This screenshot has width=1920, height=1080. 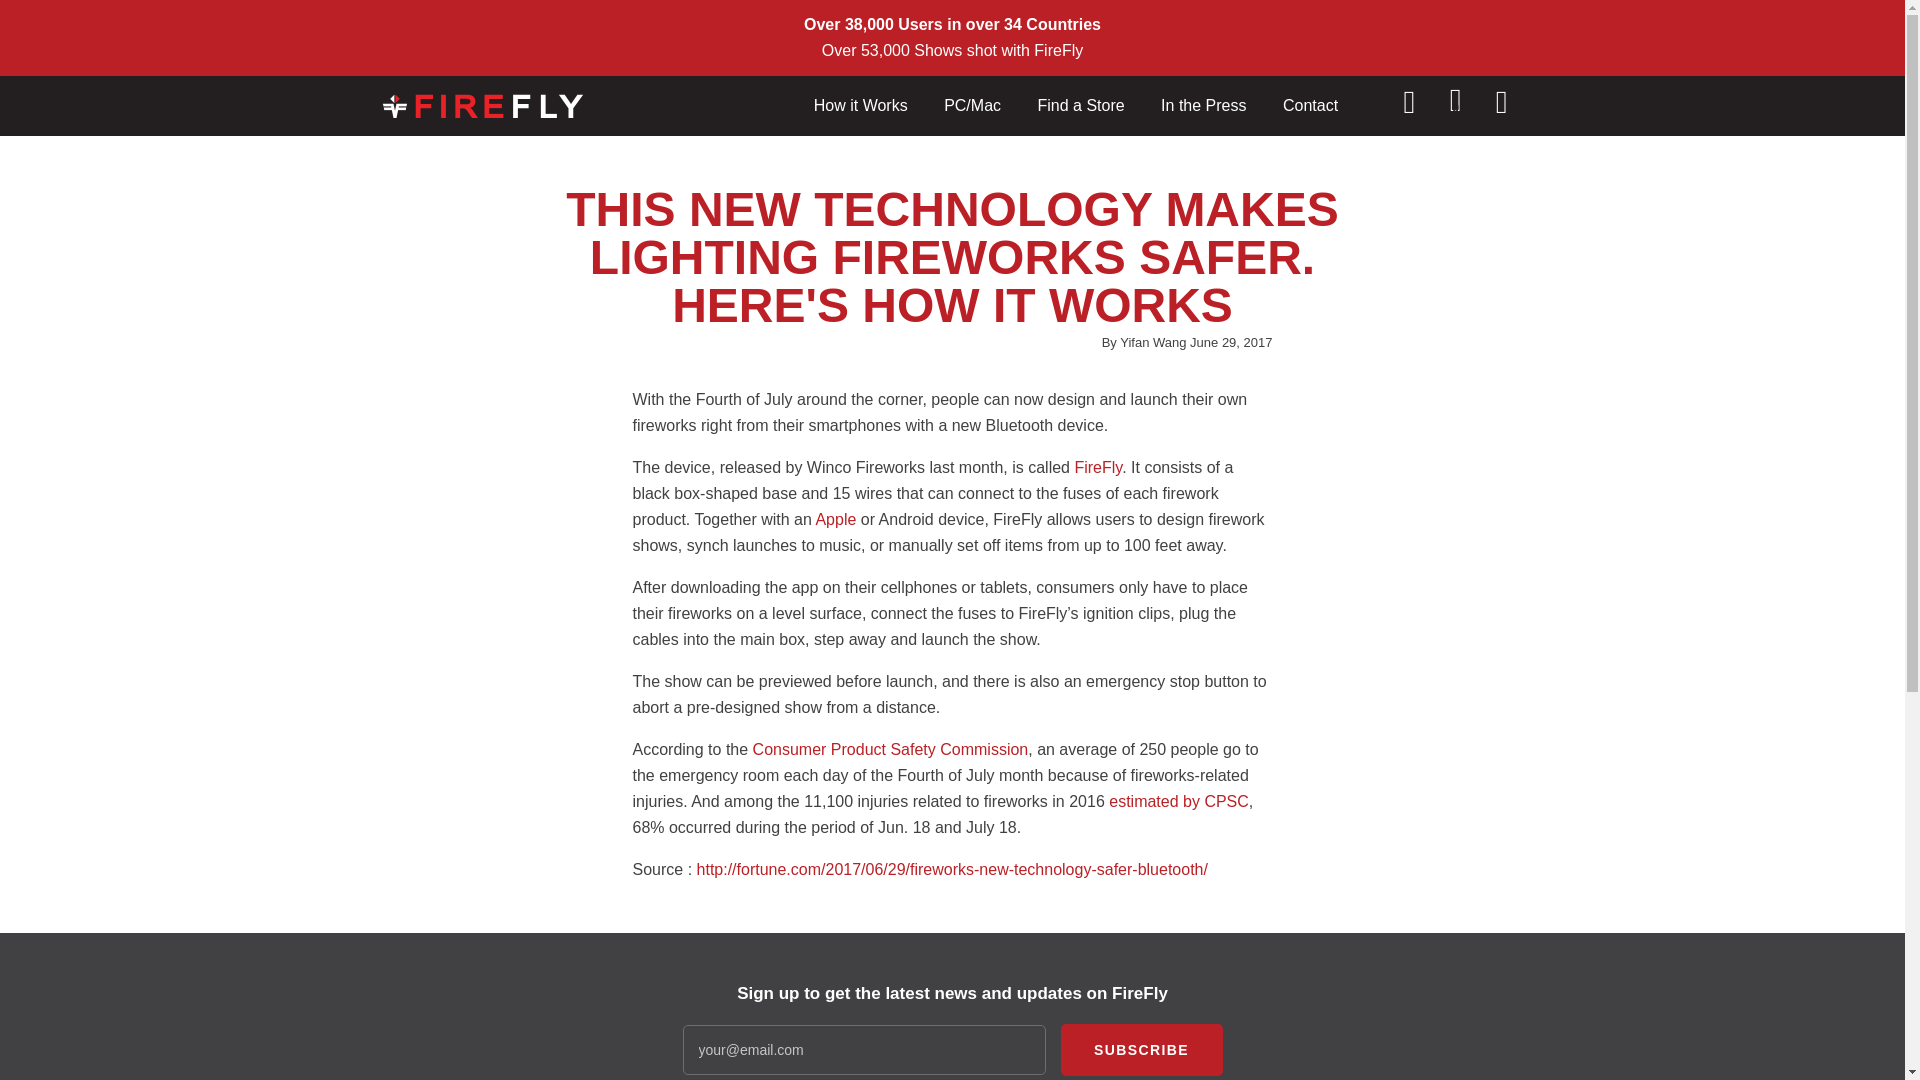 What do you see at coordinates (1140, 1049) in the screenshot?
I see `Subscribe` at bounding box center [1140, 1049].